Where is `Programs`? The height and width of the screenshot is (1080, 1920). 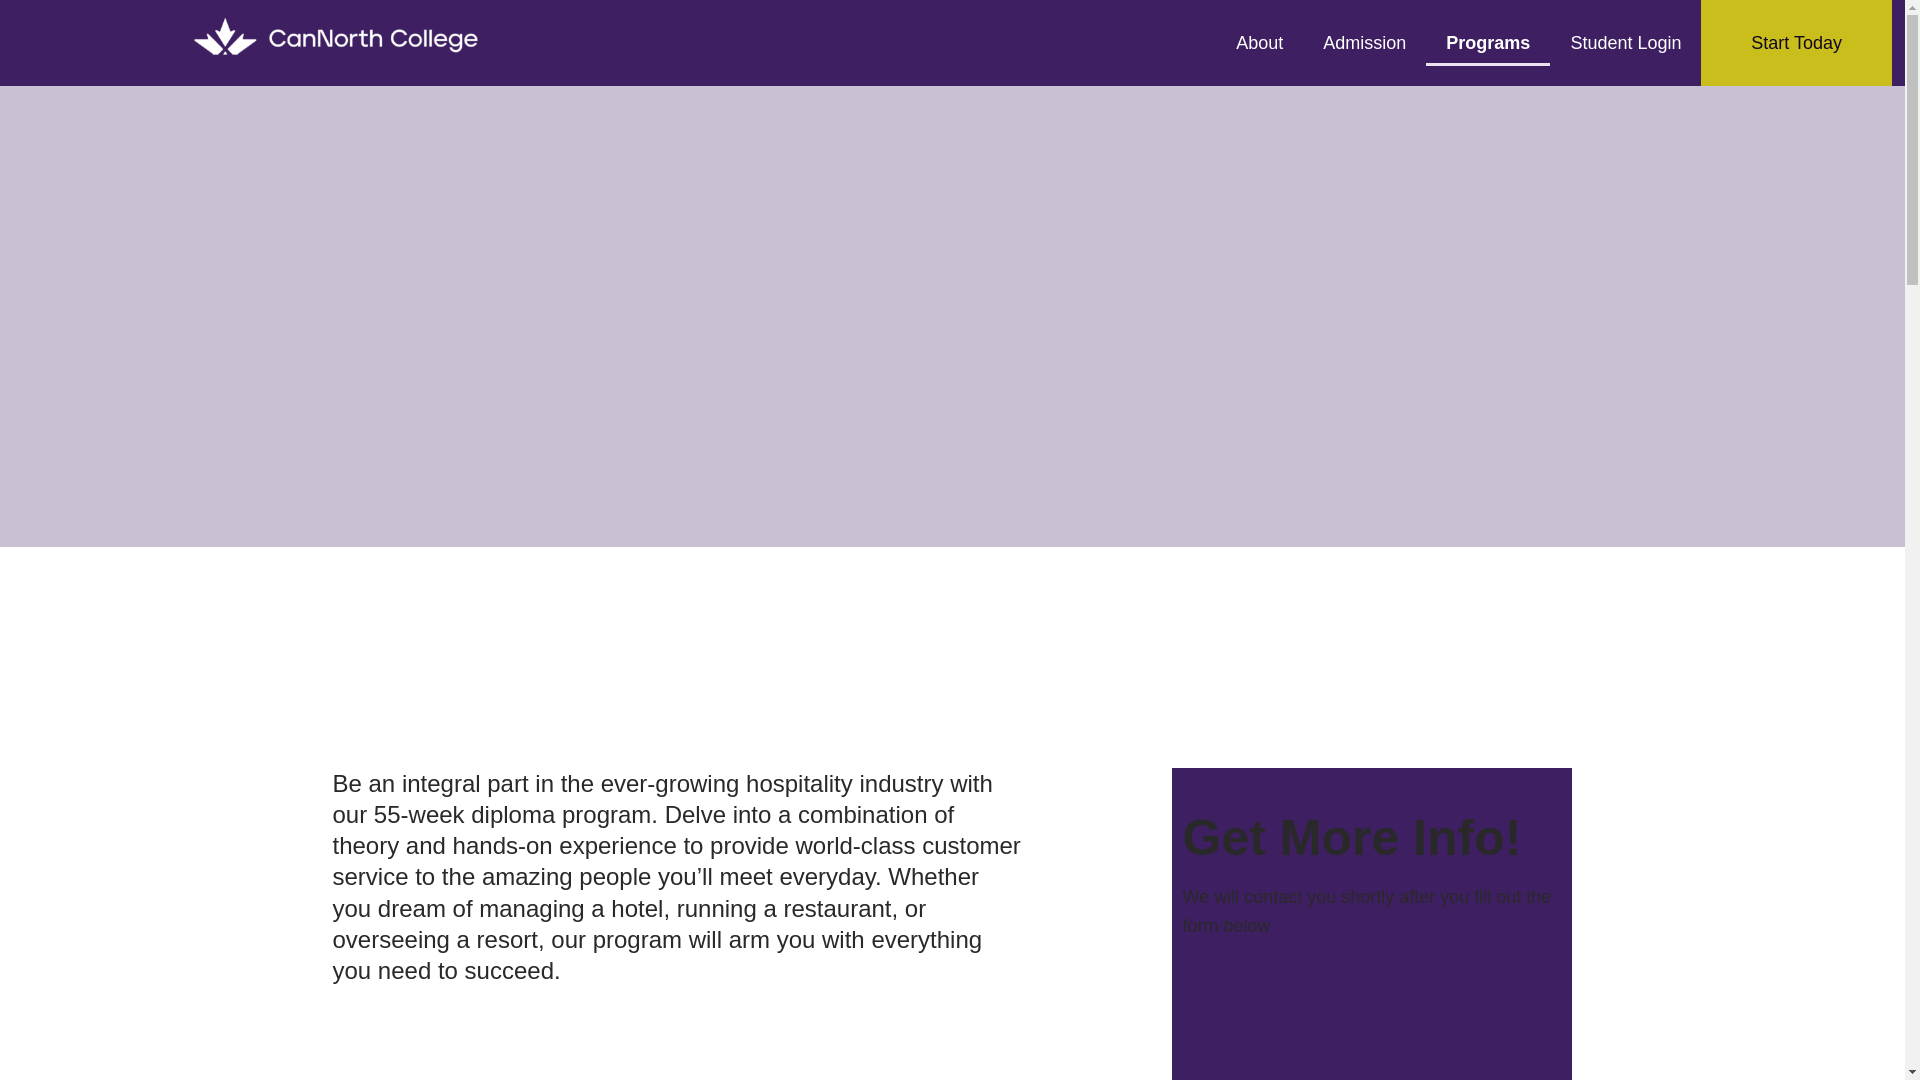
Programs is located at coordinates (1259, 42).